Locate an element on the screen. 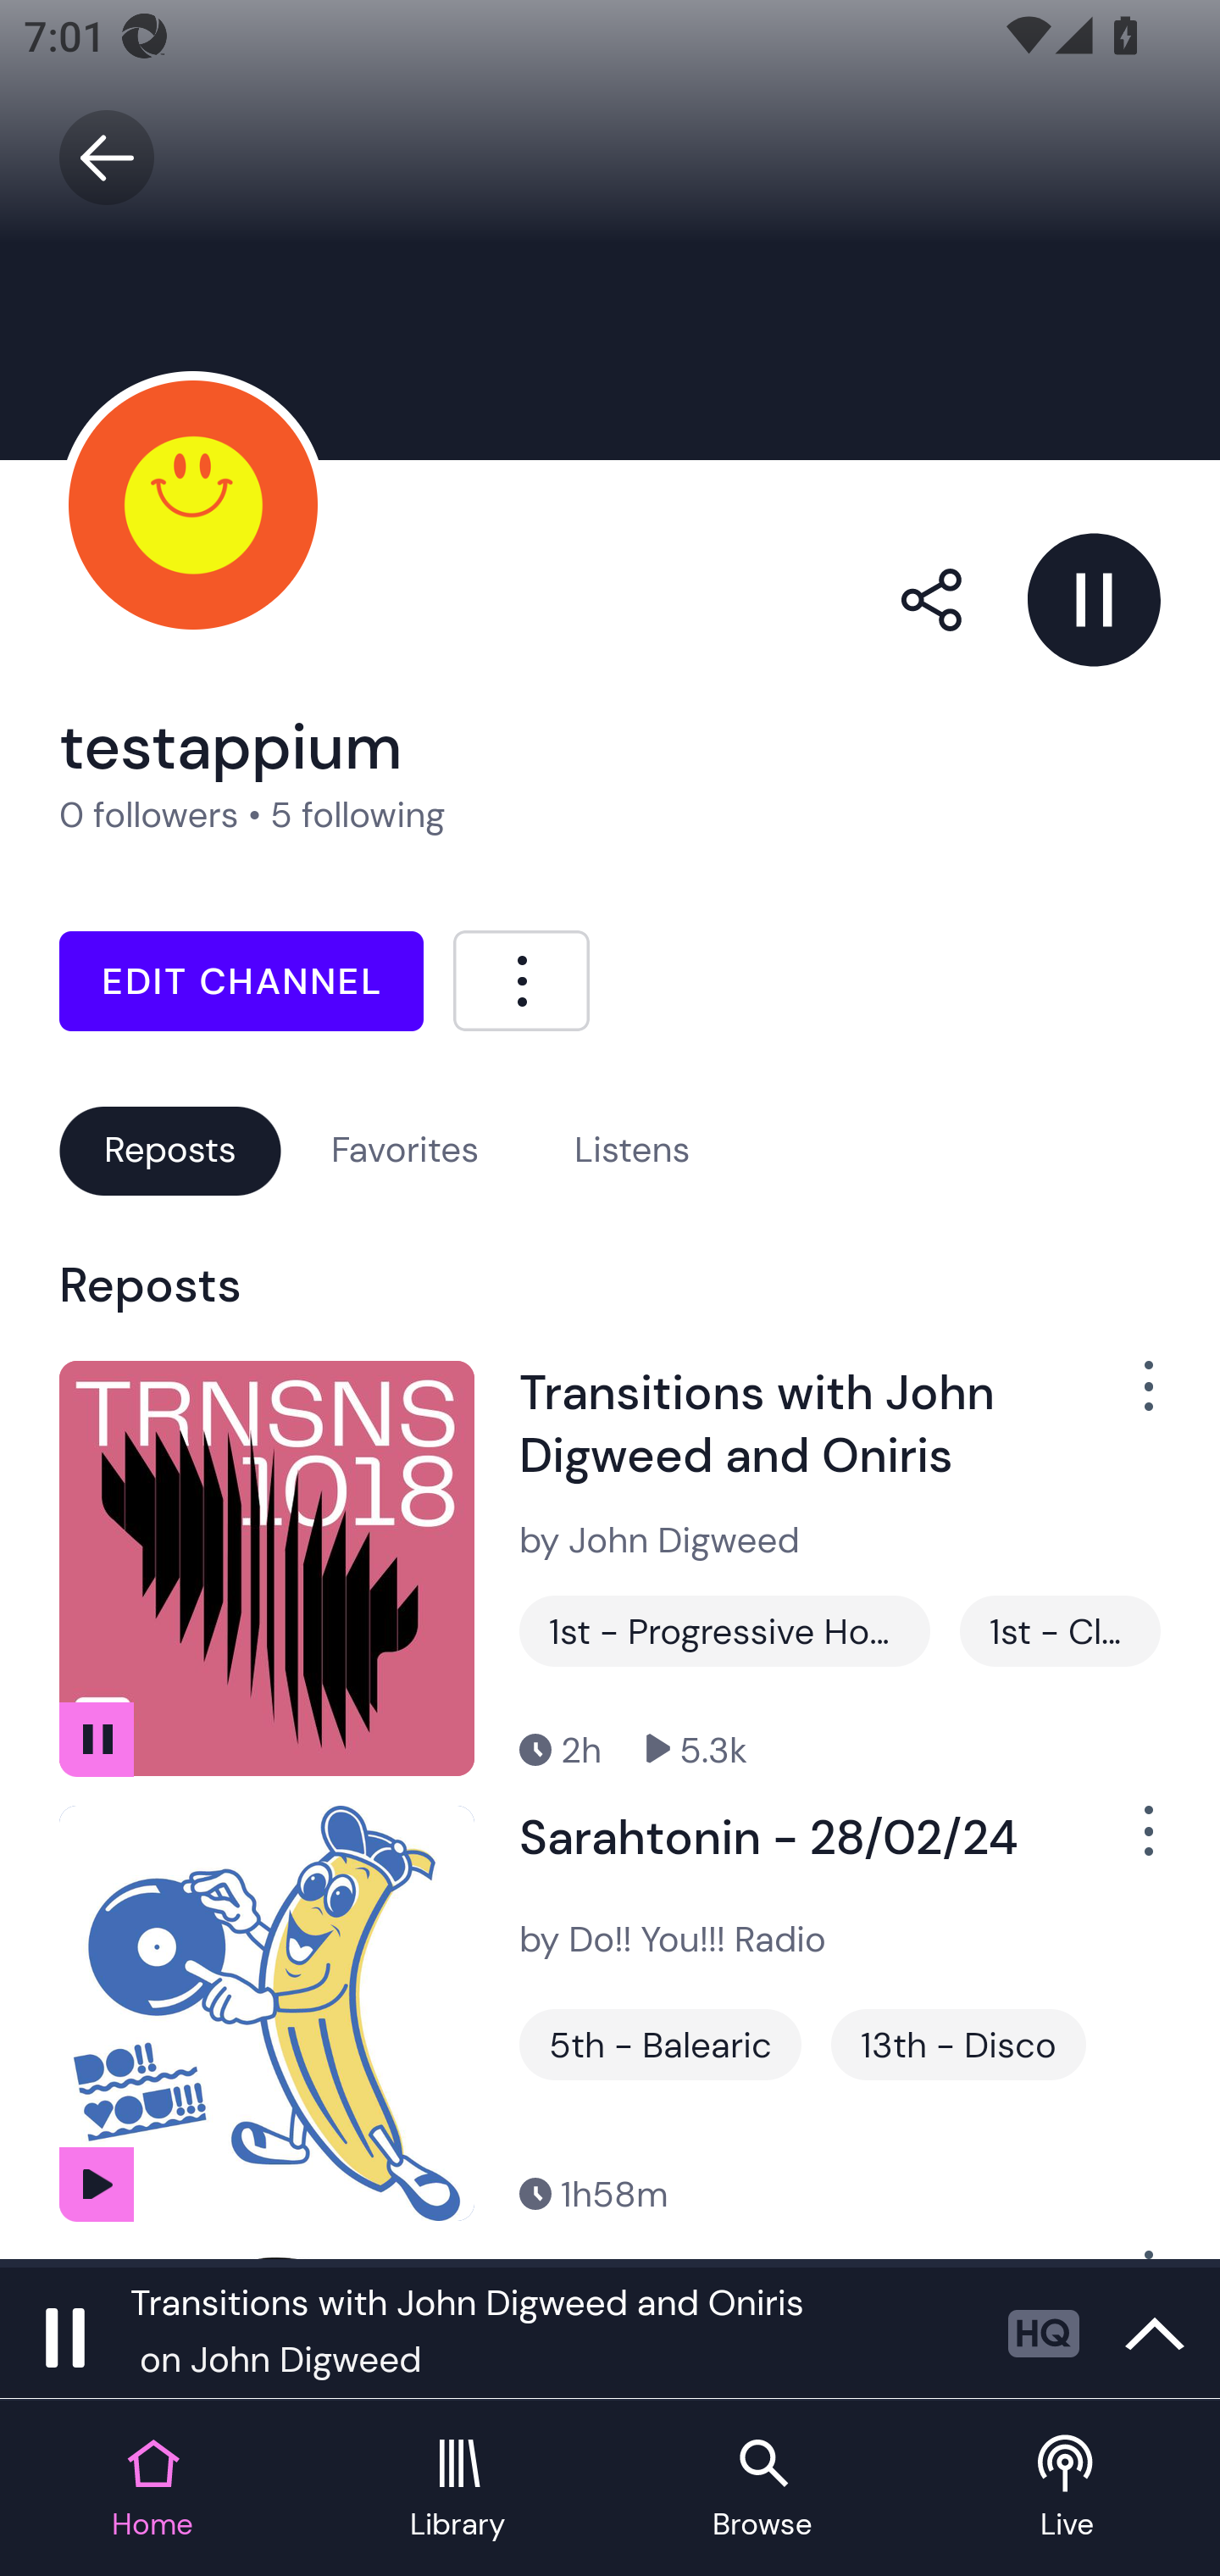 The image size is (1220, 2576). 0 followers is located at coordinates (149, 815).